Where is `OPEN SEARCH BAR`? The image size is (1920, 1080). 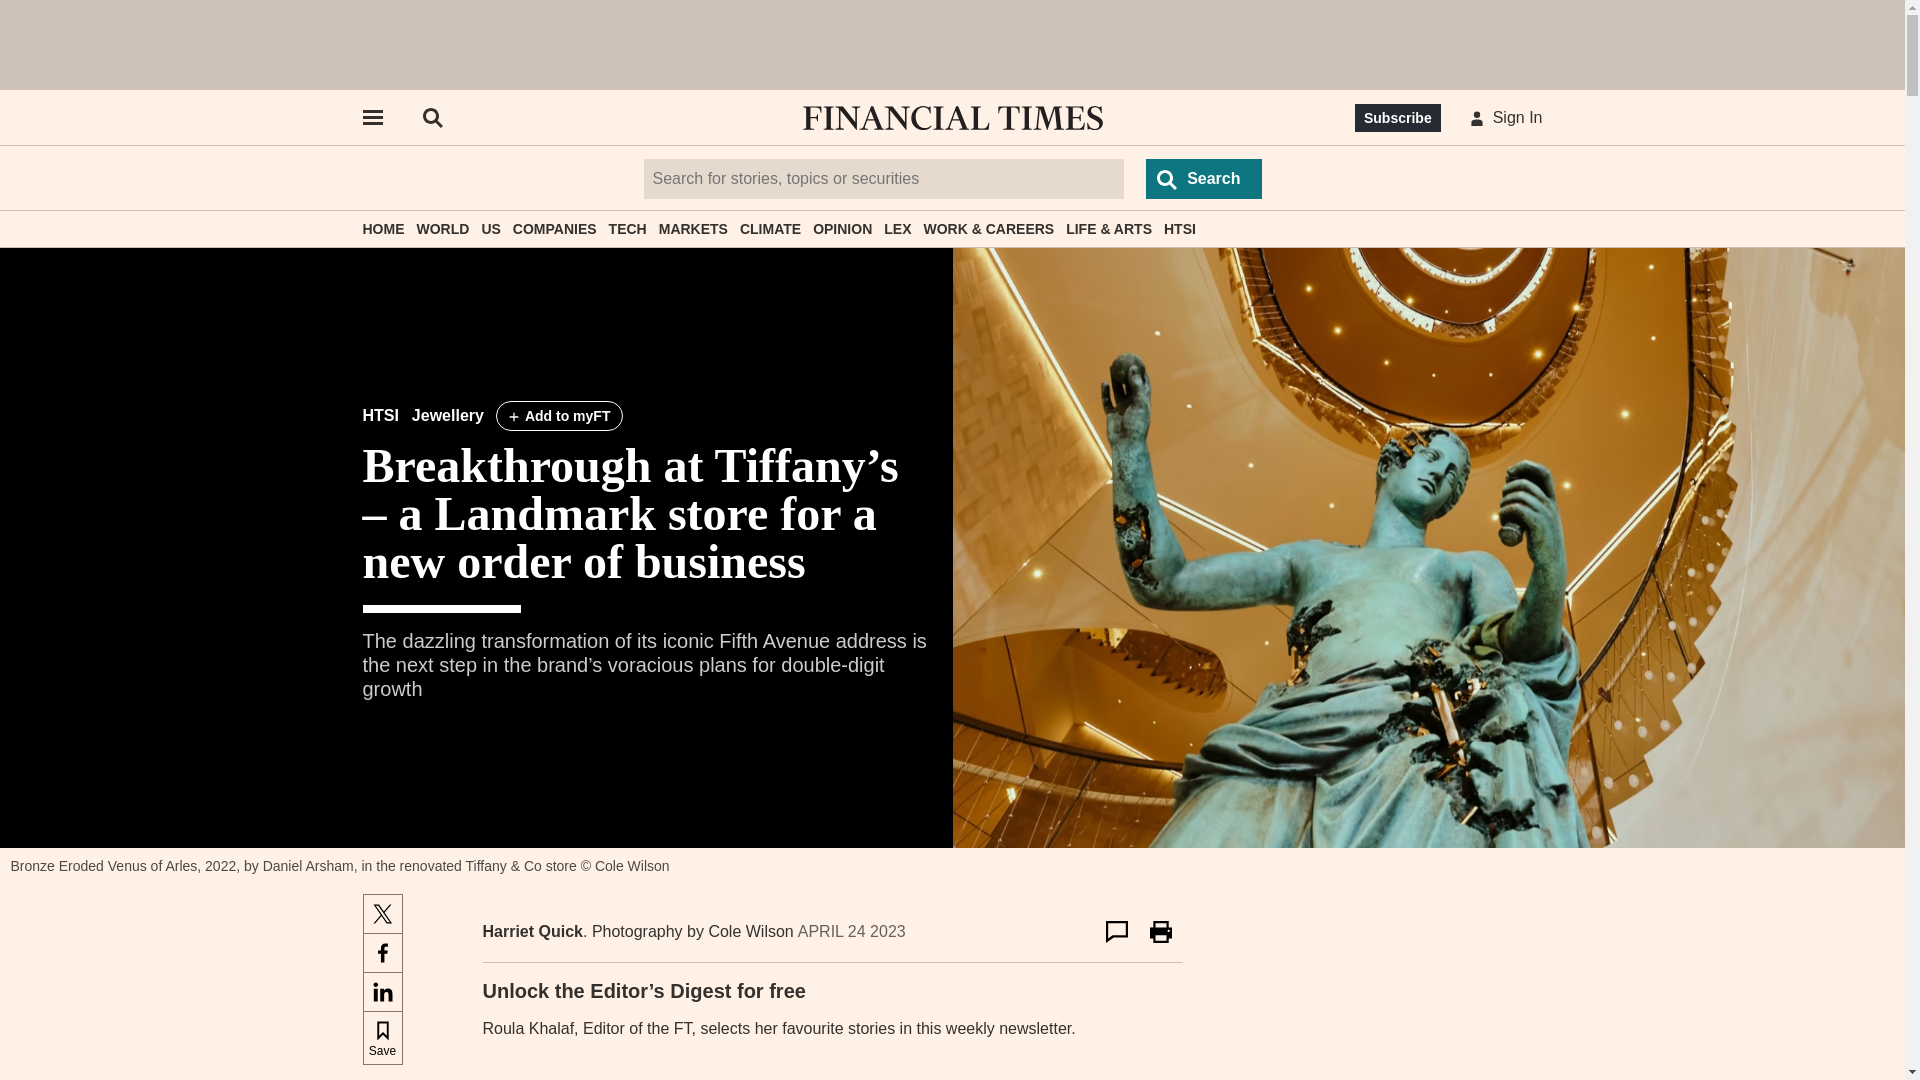
OPEN SEARCH BAR is located at coordinates (432, 118).